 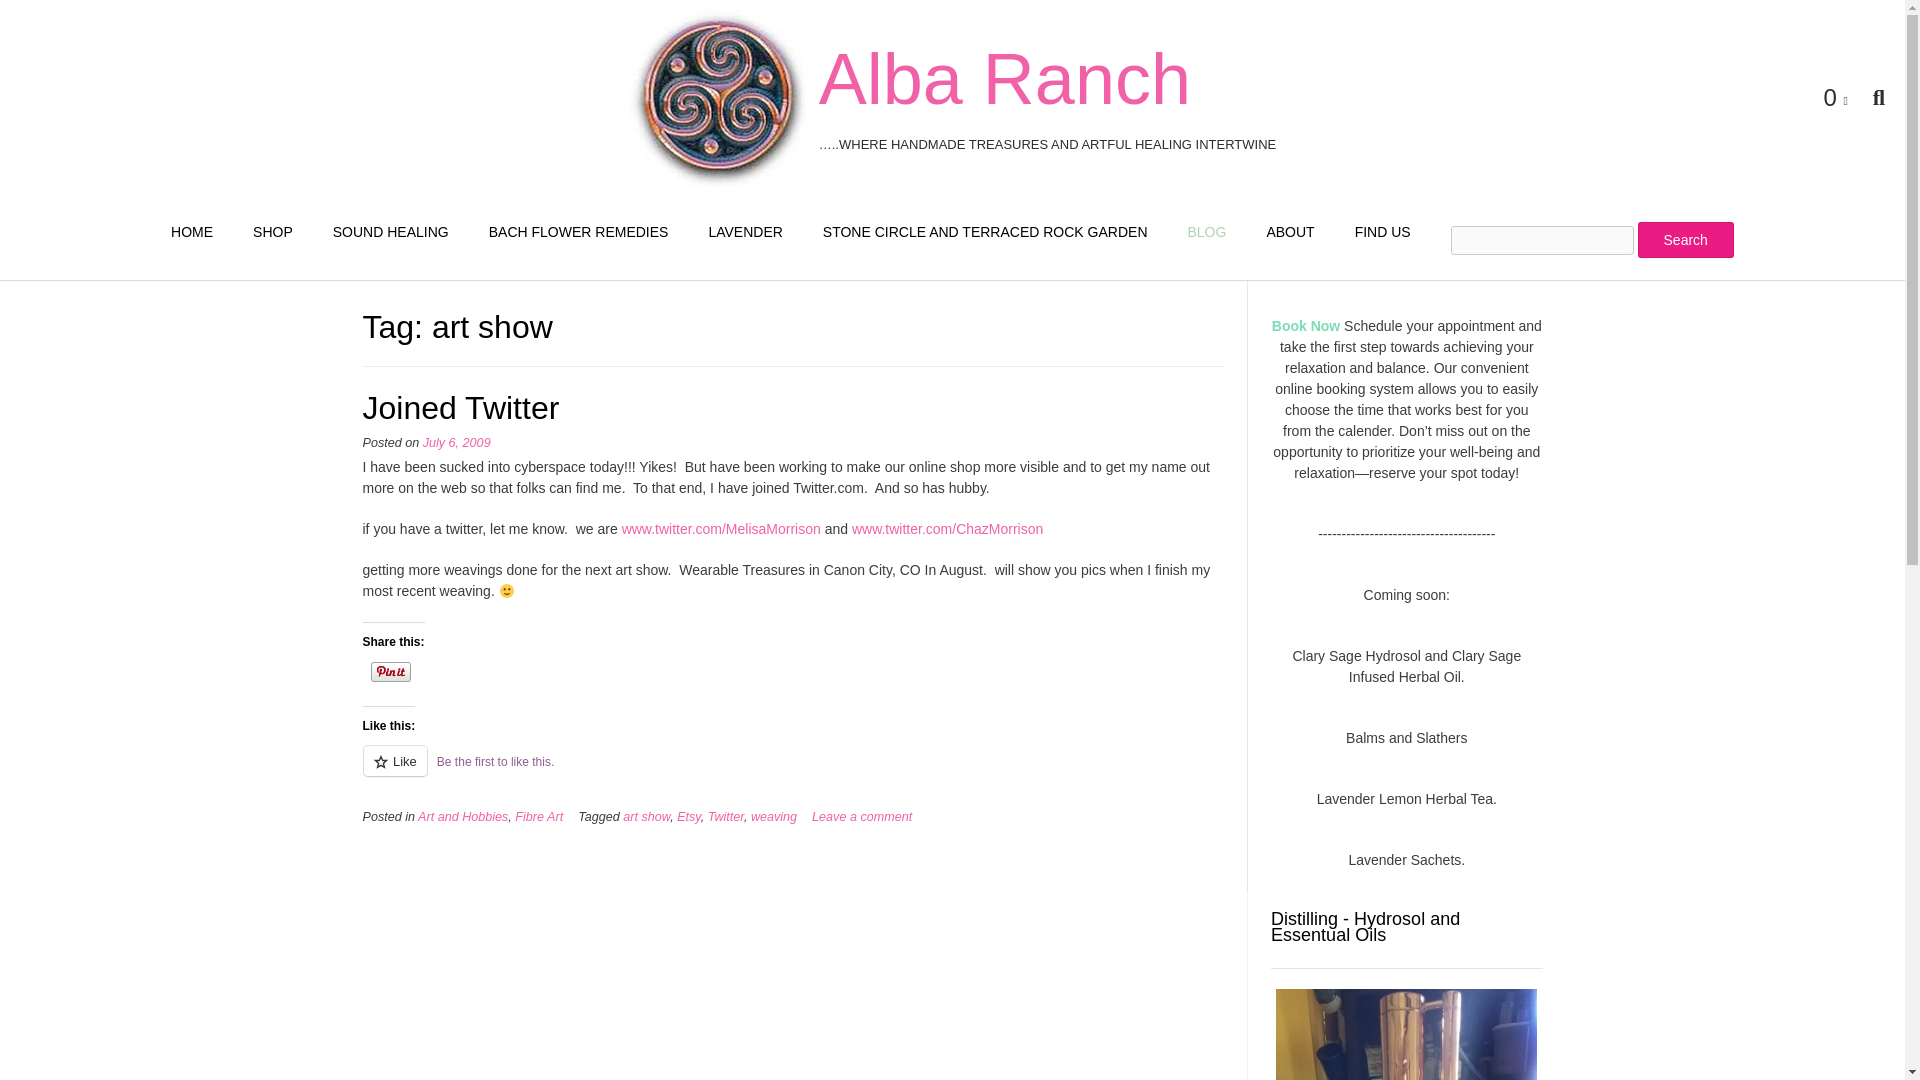 What do you see at coordinates (792, 772) in the screenshot?
I see `Like or Reblog` at bounding box center [792, 772].